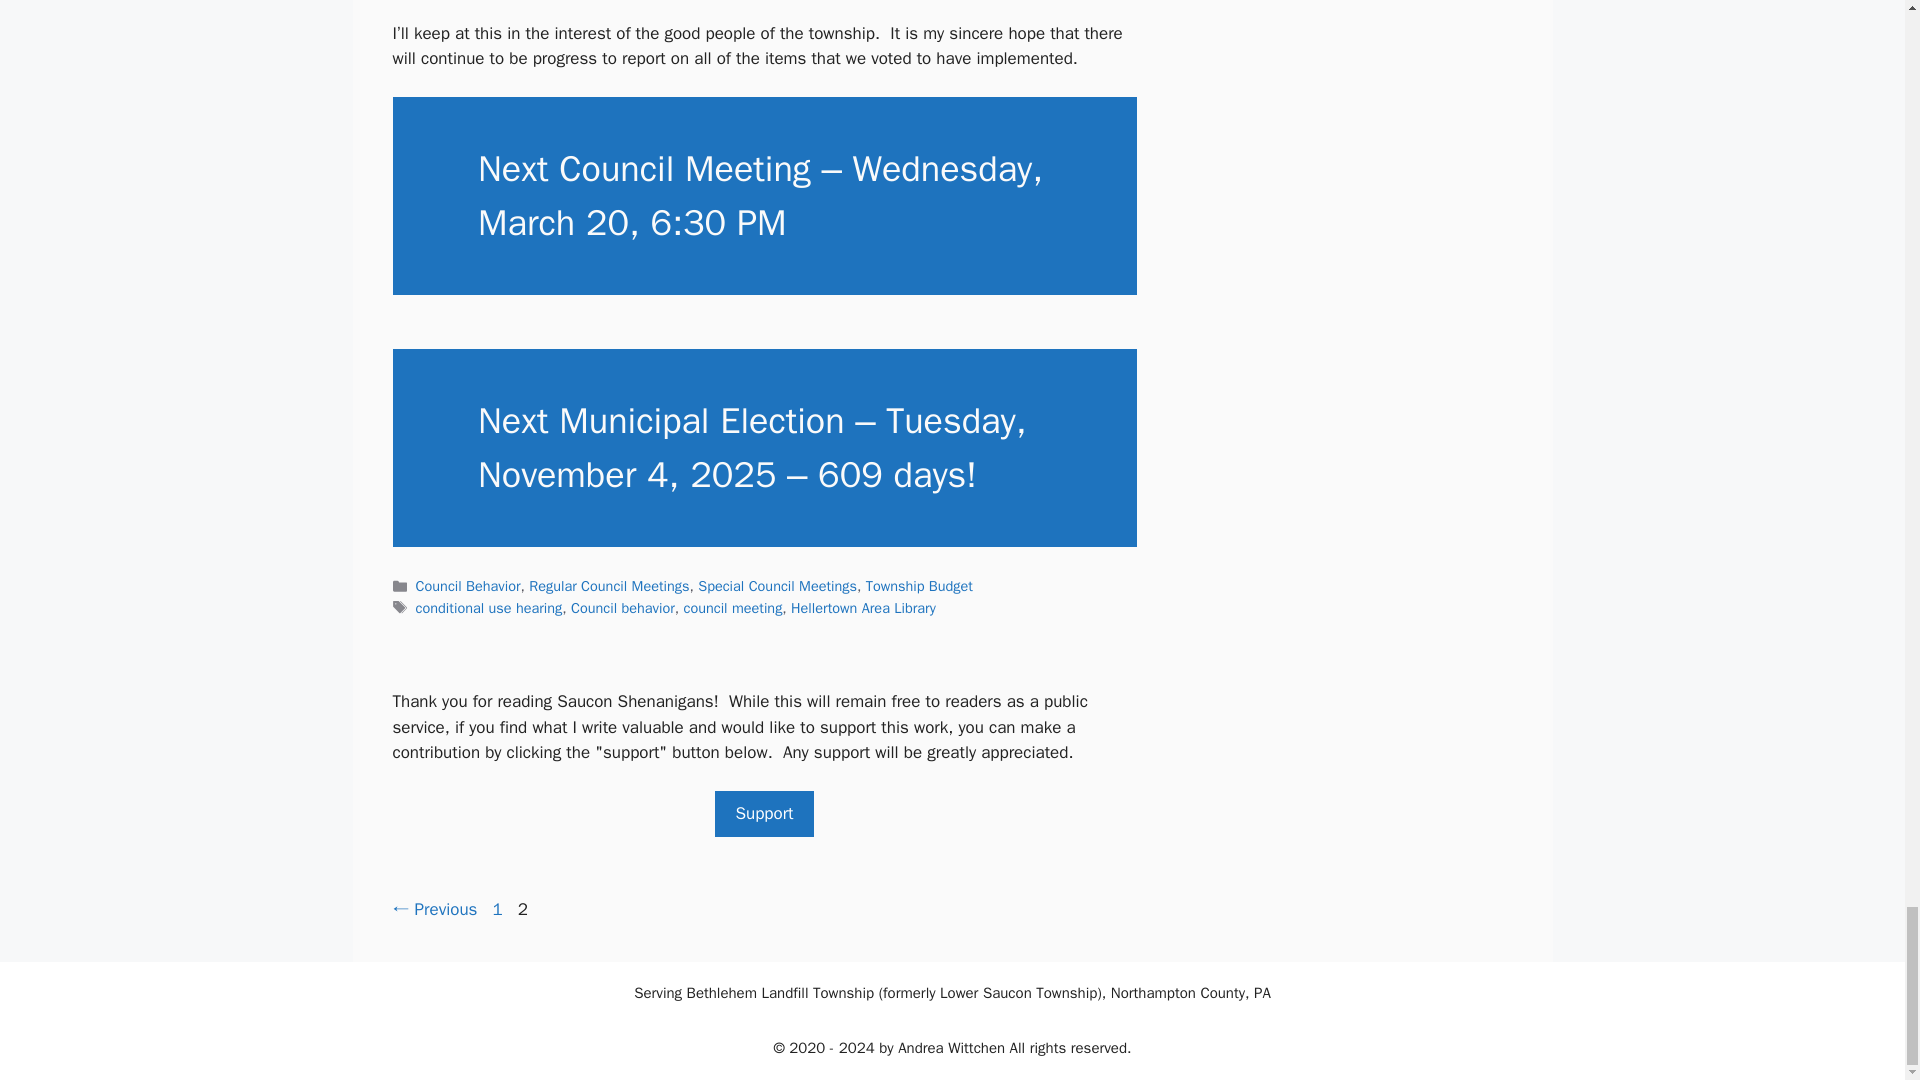 This screenshot has width=1920, height=1080. Describe the element at coordinates (864, 608) in the screenshot. I see `Hellertown Area Library` at that location.